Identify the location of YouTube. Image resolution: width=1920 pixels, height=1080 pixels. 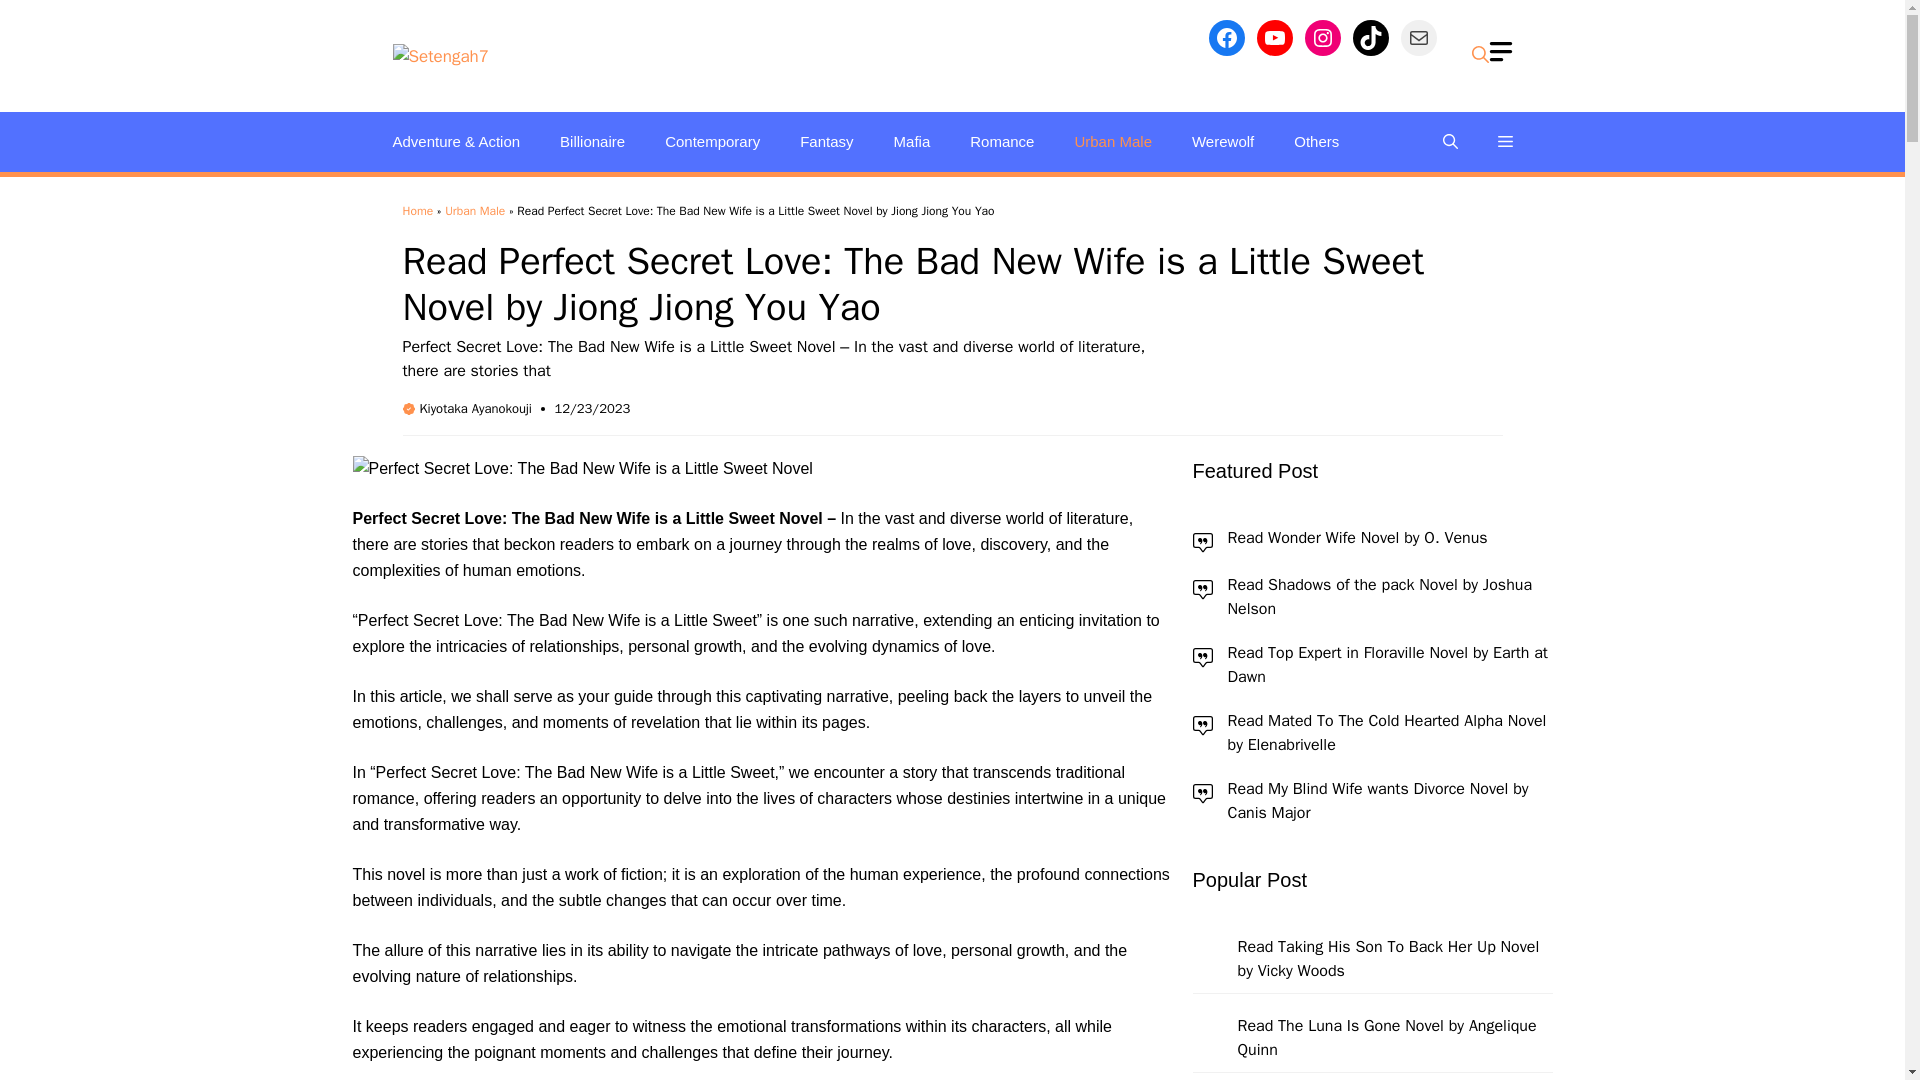
(1274, 38).